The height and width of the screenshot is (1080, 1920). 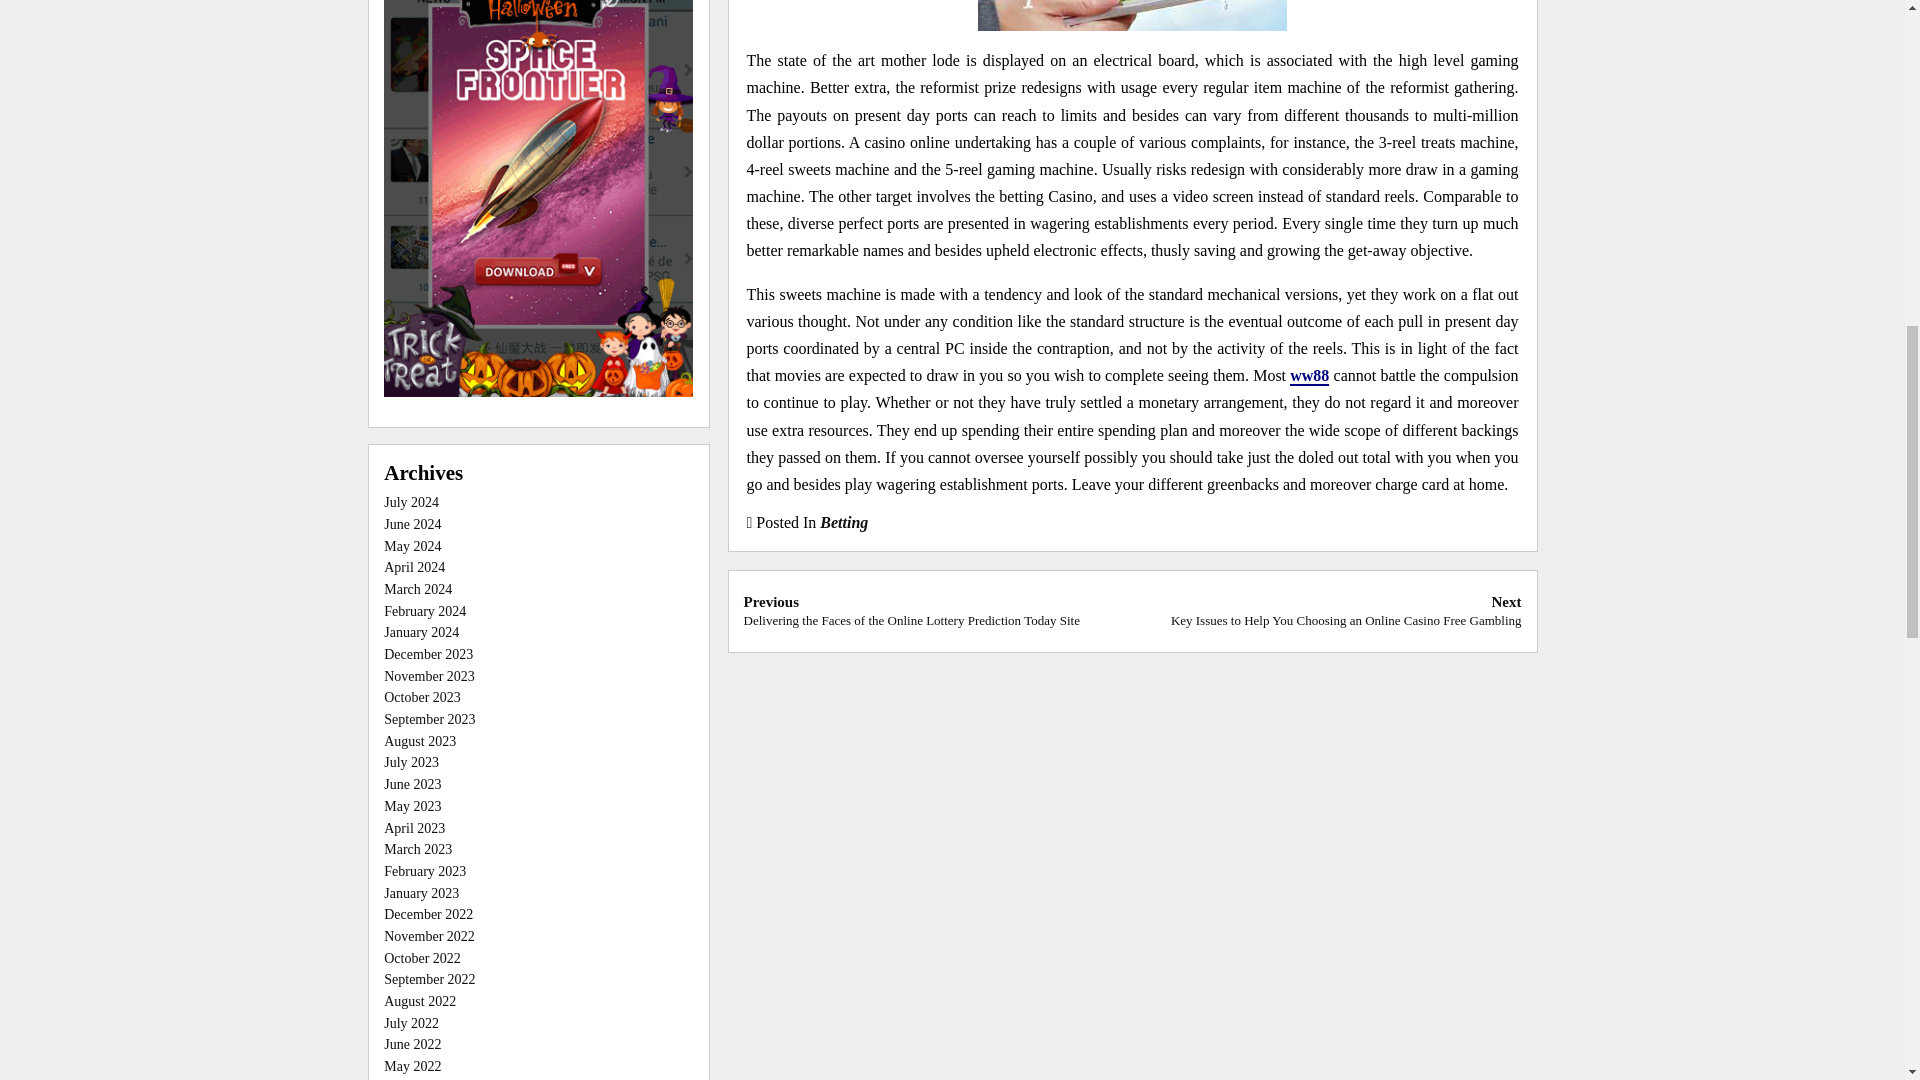 I want to click on November 2023, so click(x=429, y=676).